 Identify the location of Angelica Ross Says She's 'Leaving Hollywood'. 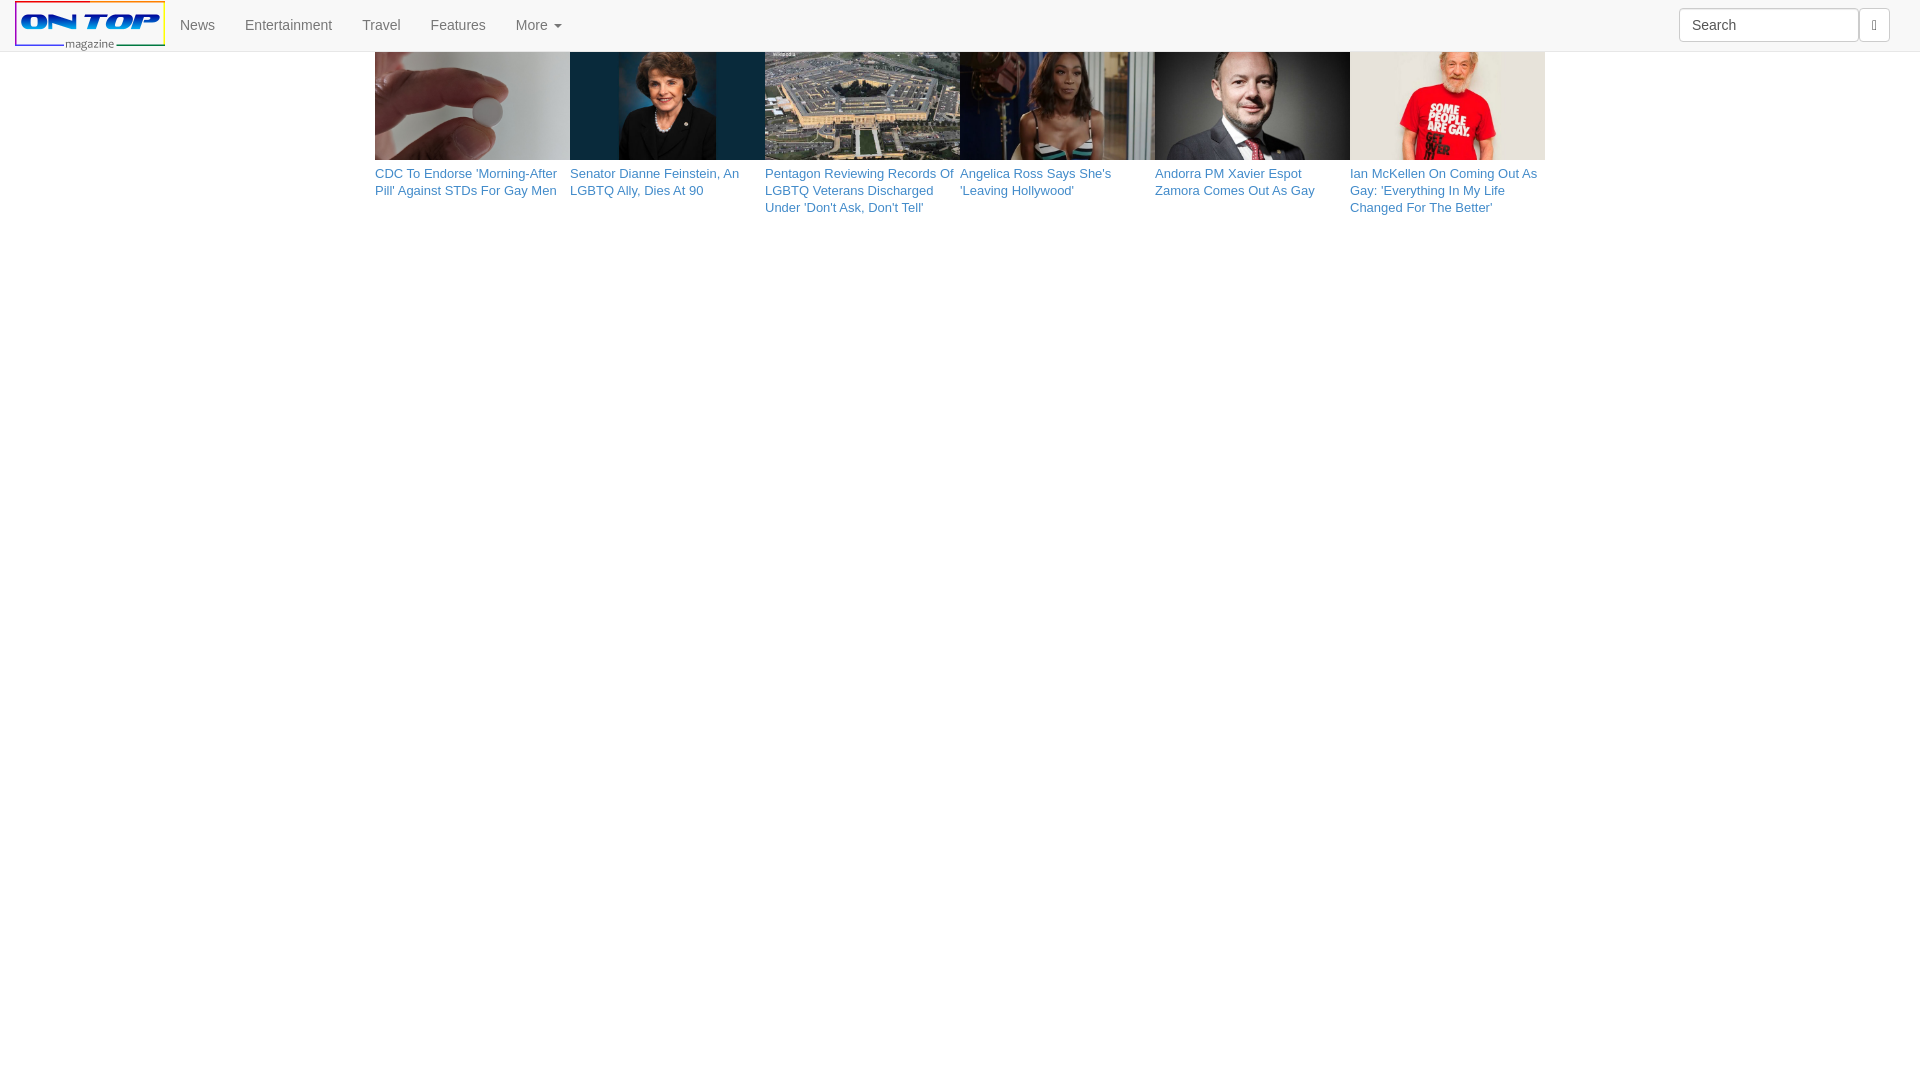
(1058, 178).